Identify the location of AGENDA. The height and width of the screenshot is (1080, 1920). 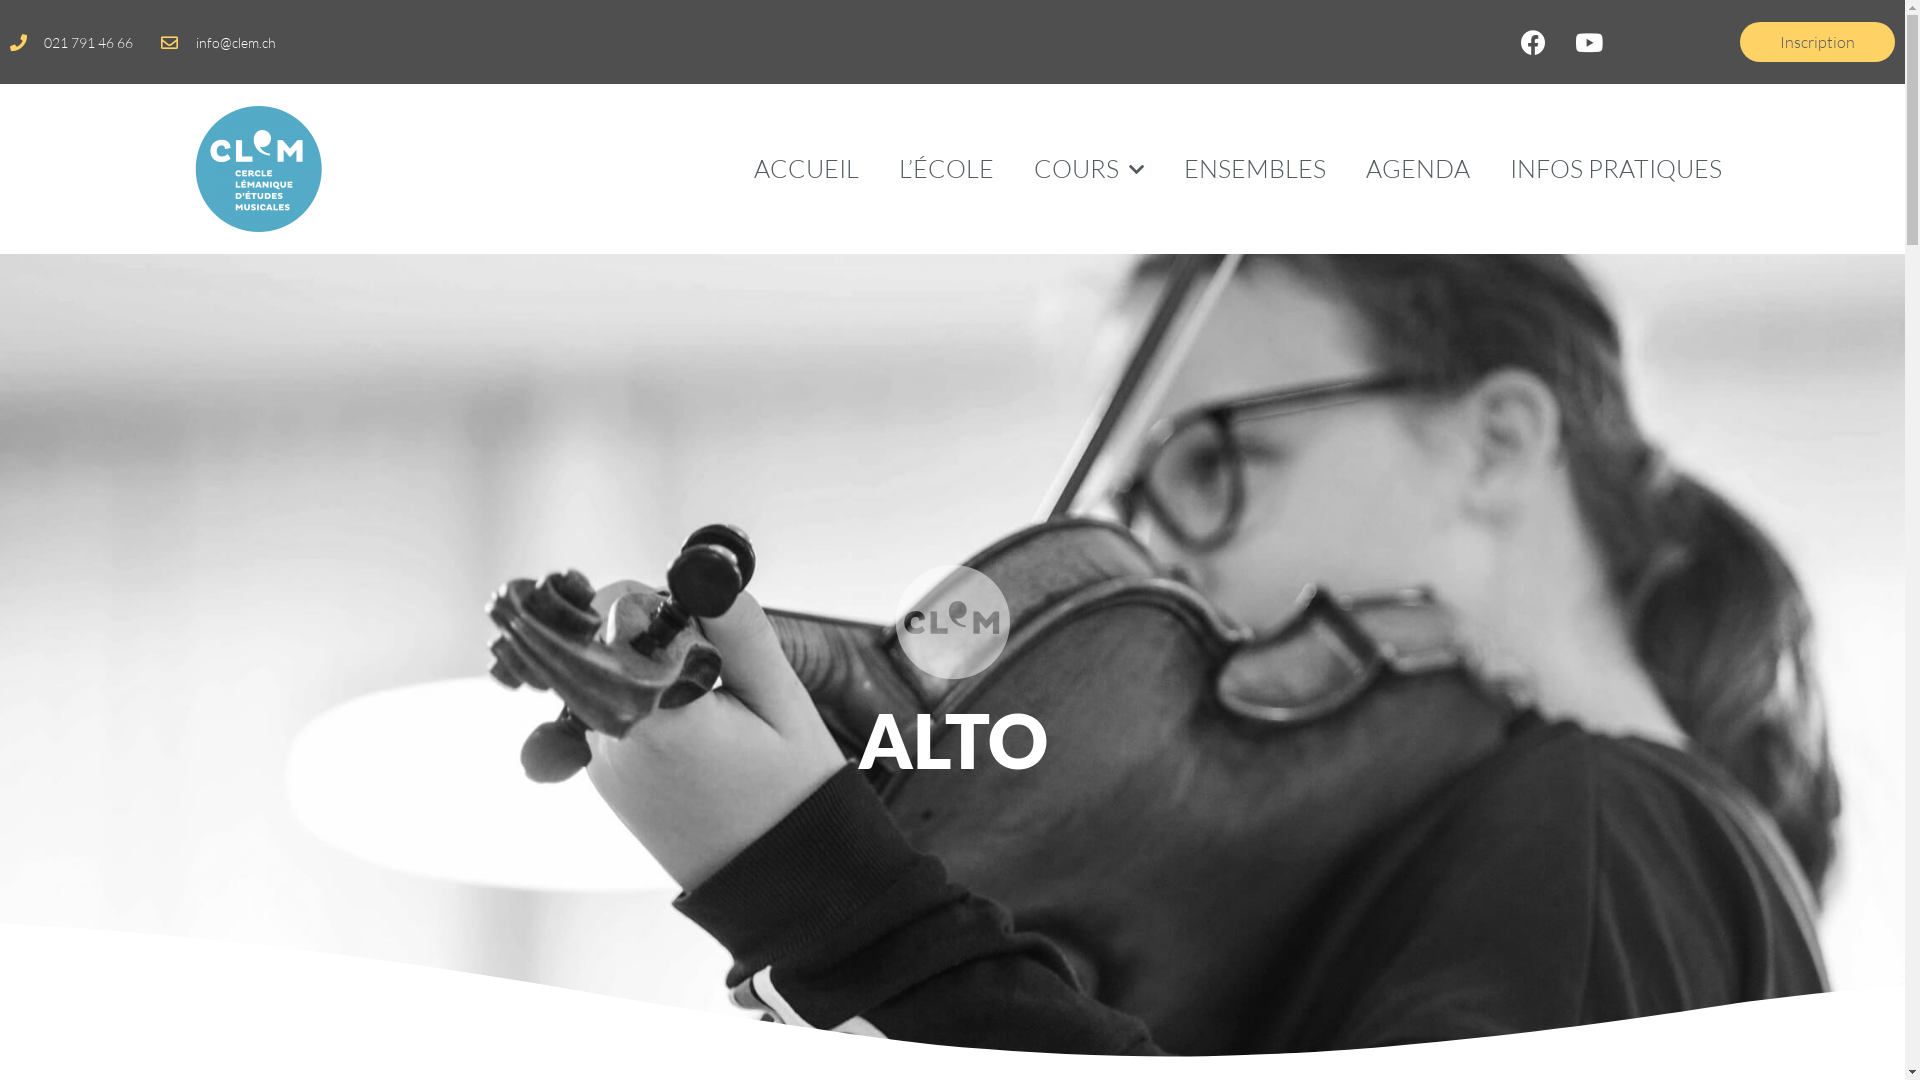
(1418, 169).